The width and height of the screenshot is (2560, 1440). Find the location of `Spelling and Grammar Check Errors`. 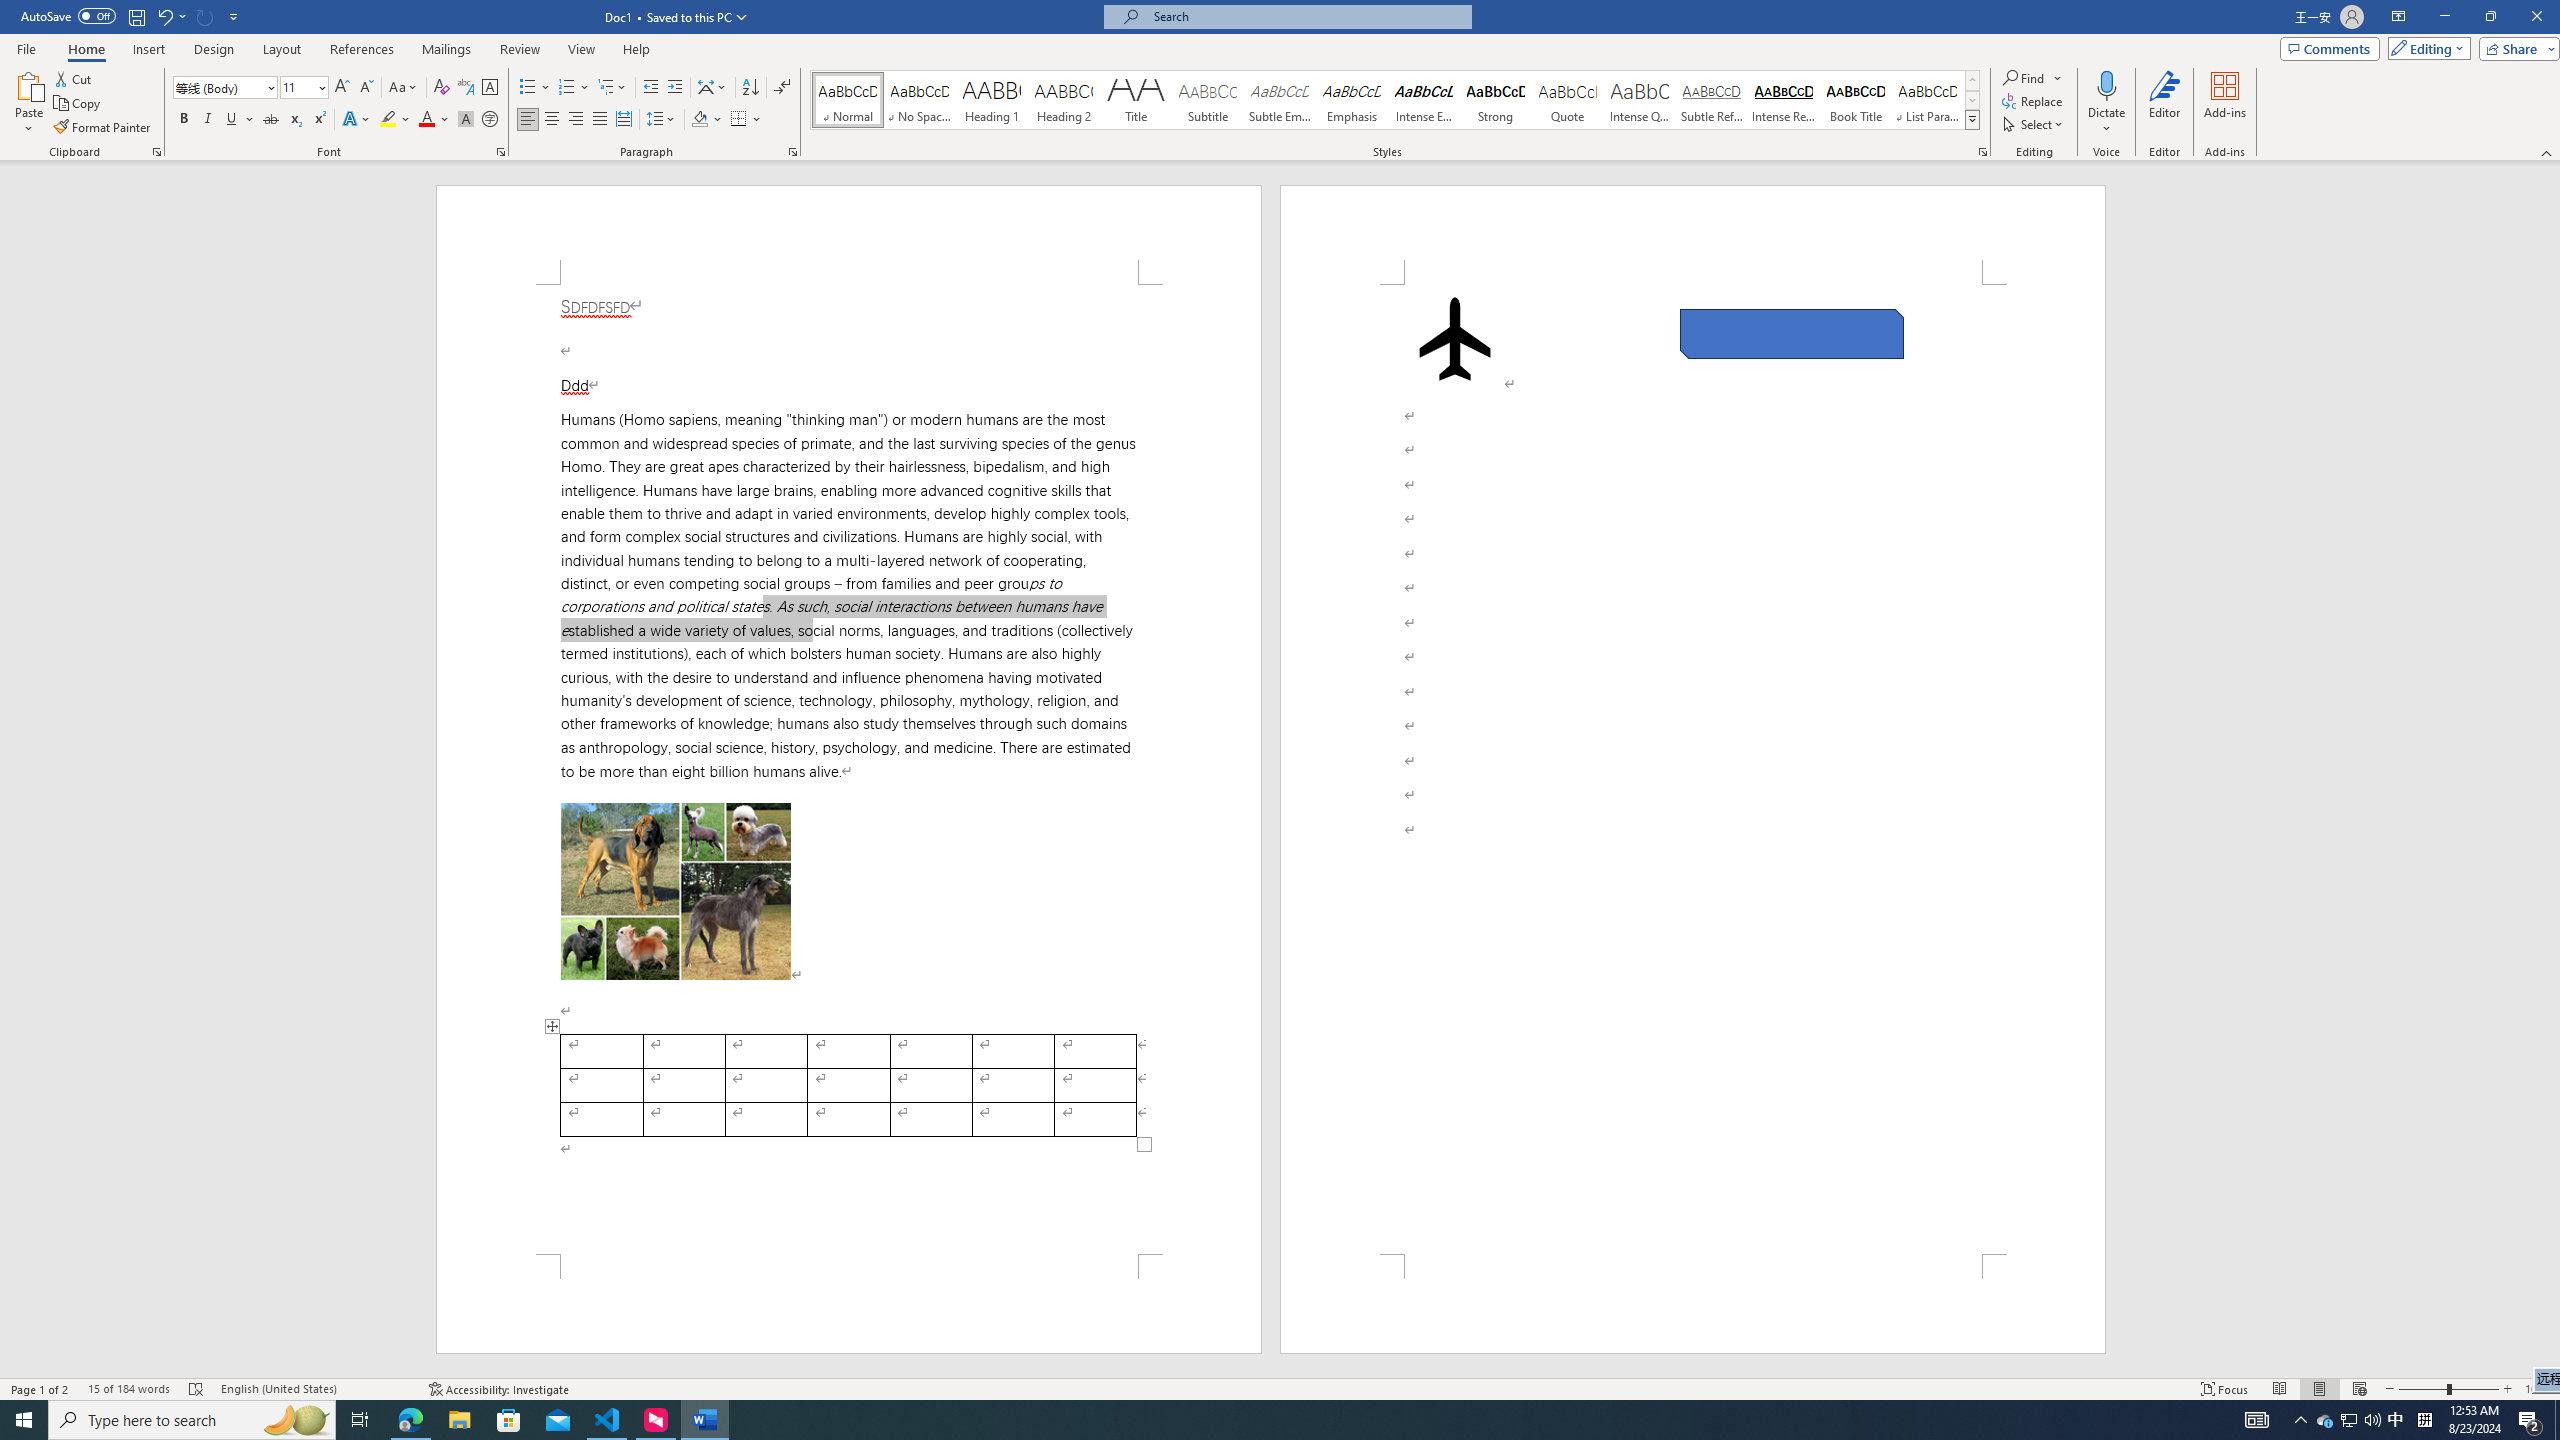

Spelling and Grammar Check Errors is located at coordinates (196, 1389).